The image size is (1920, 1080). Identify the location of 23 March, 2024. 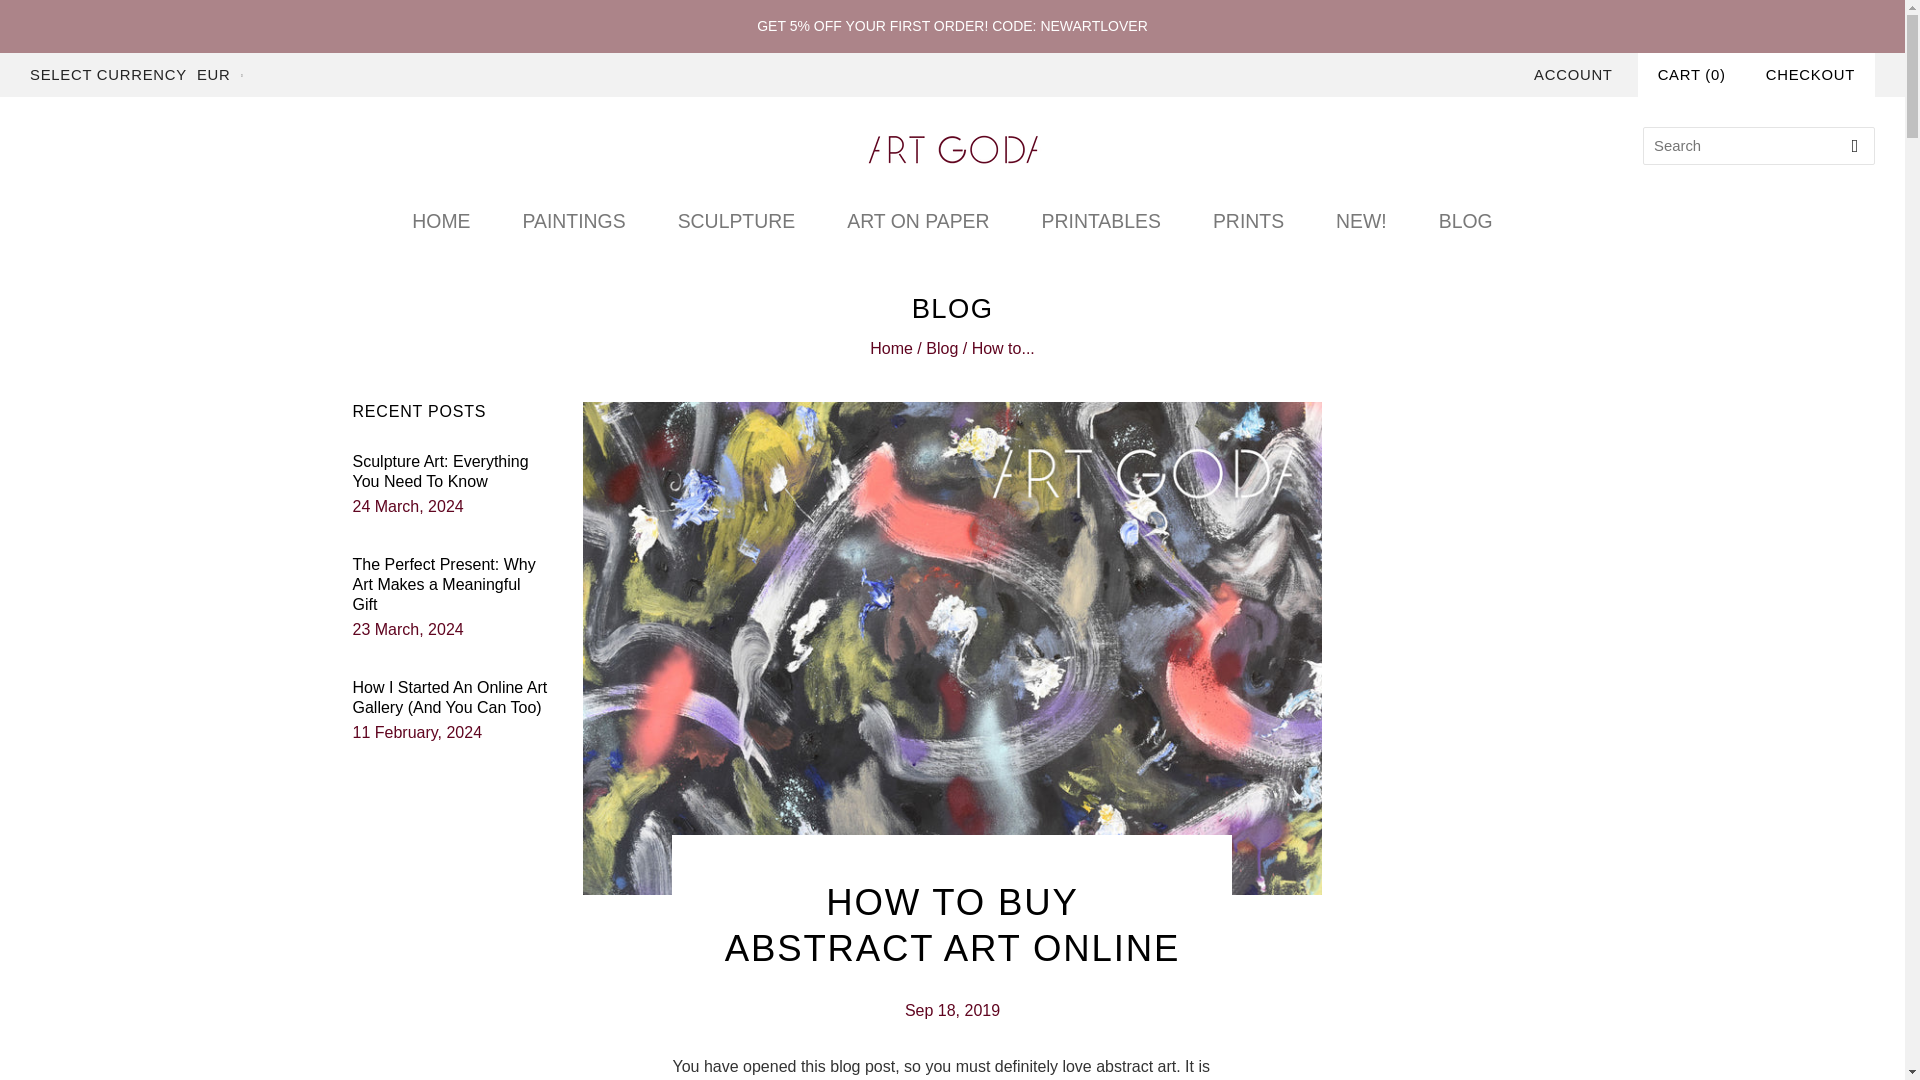
(406, 630).